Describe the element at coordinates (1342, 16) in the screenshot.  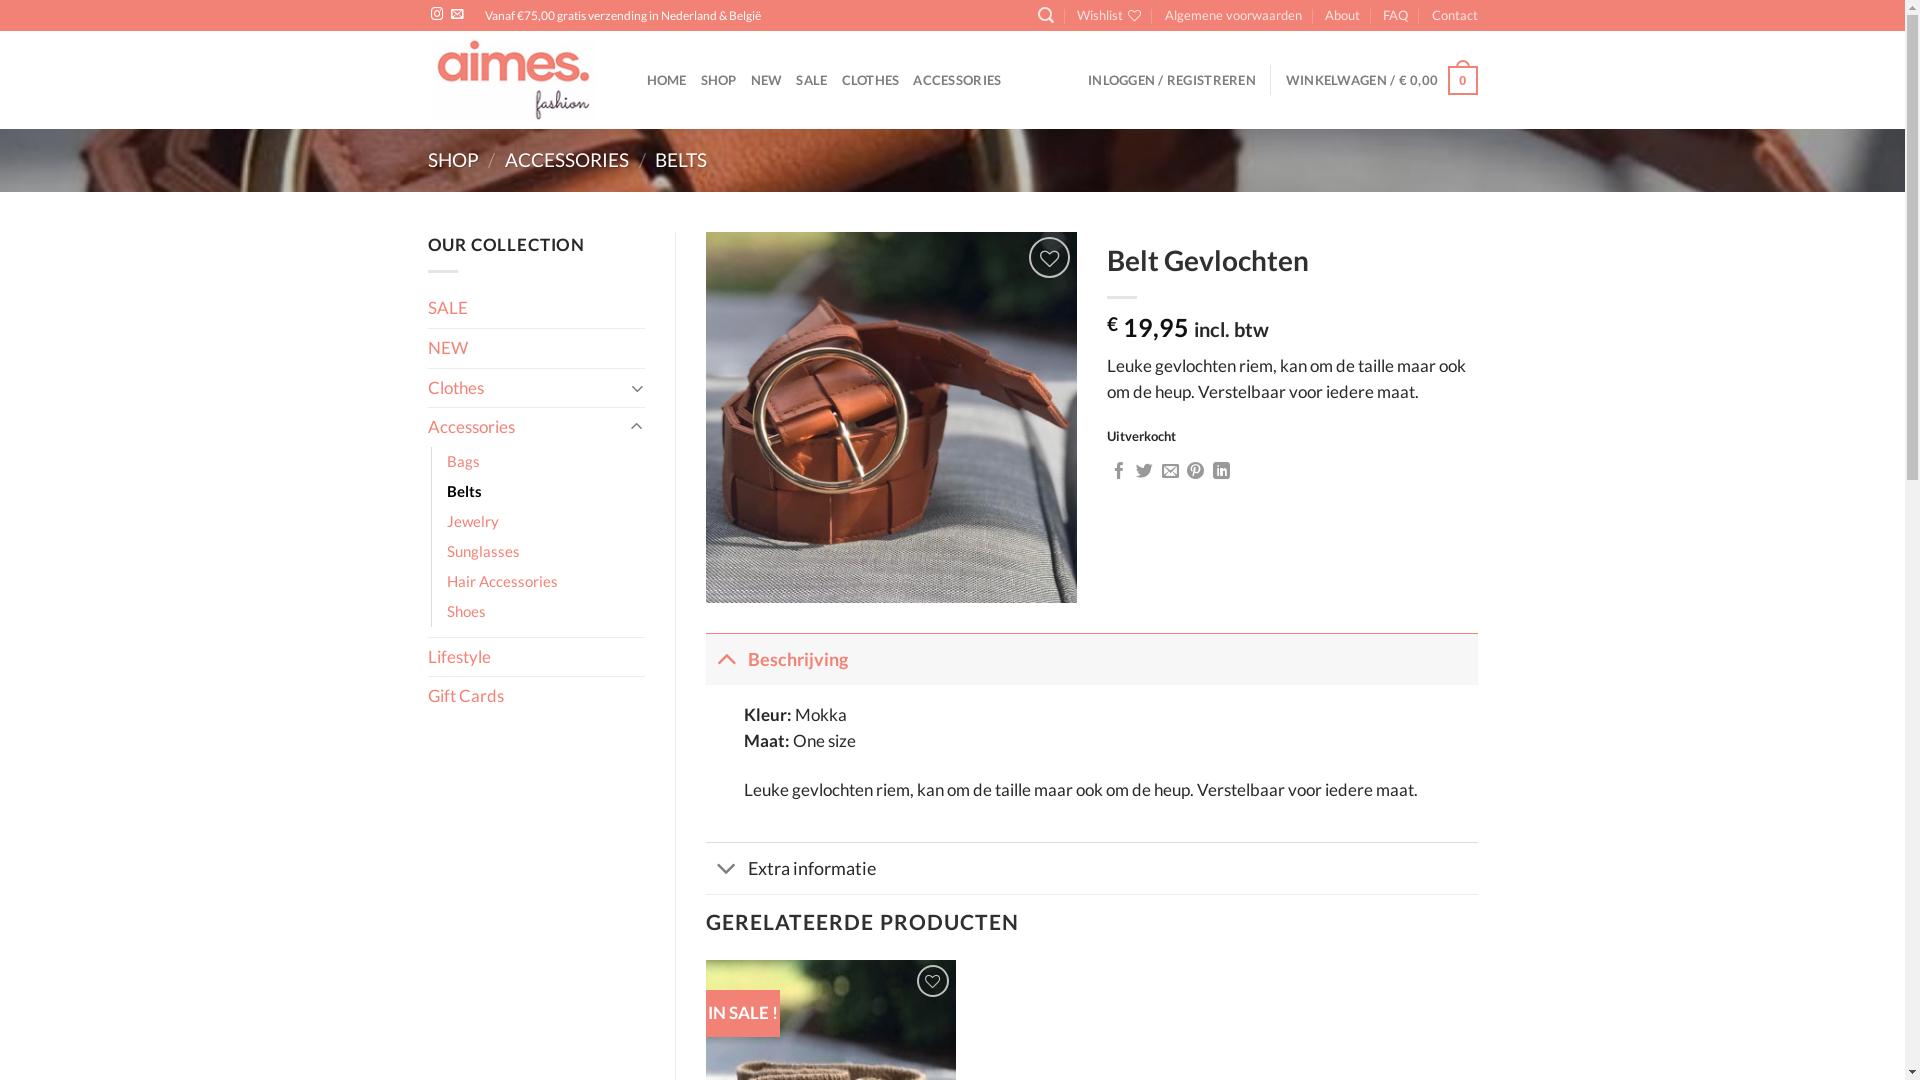
I see `About` at that location.